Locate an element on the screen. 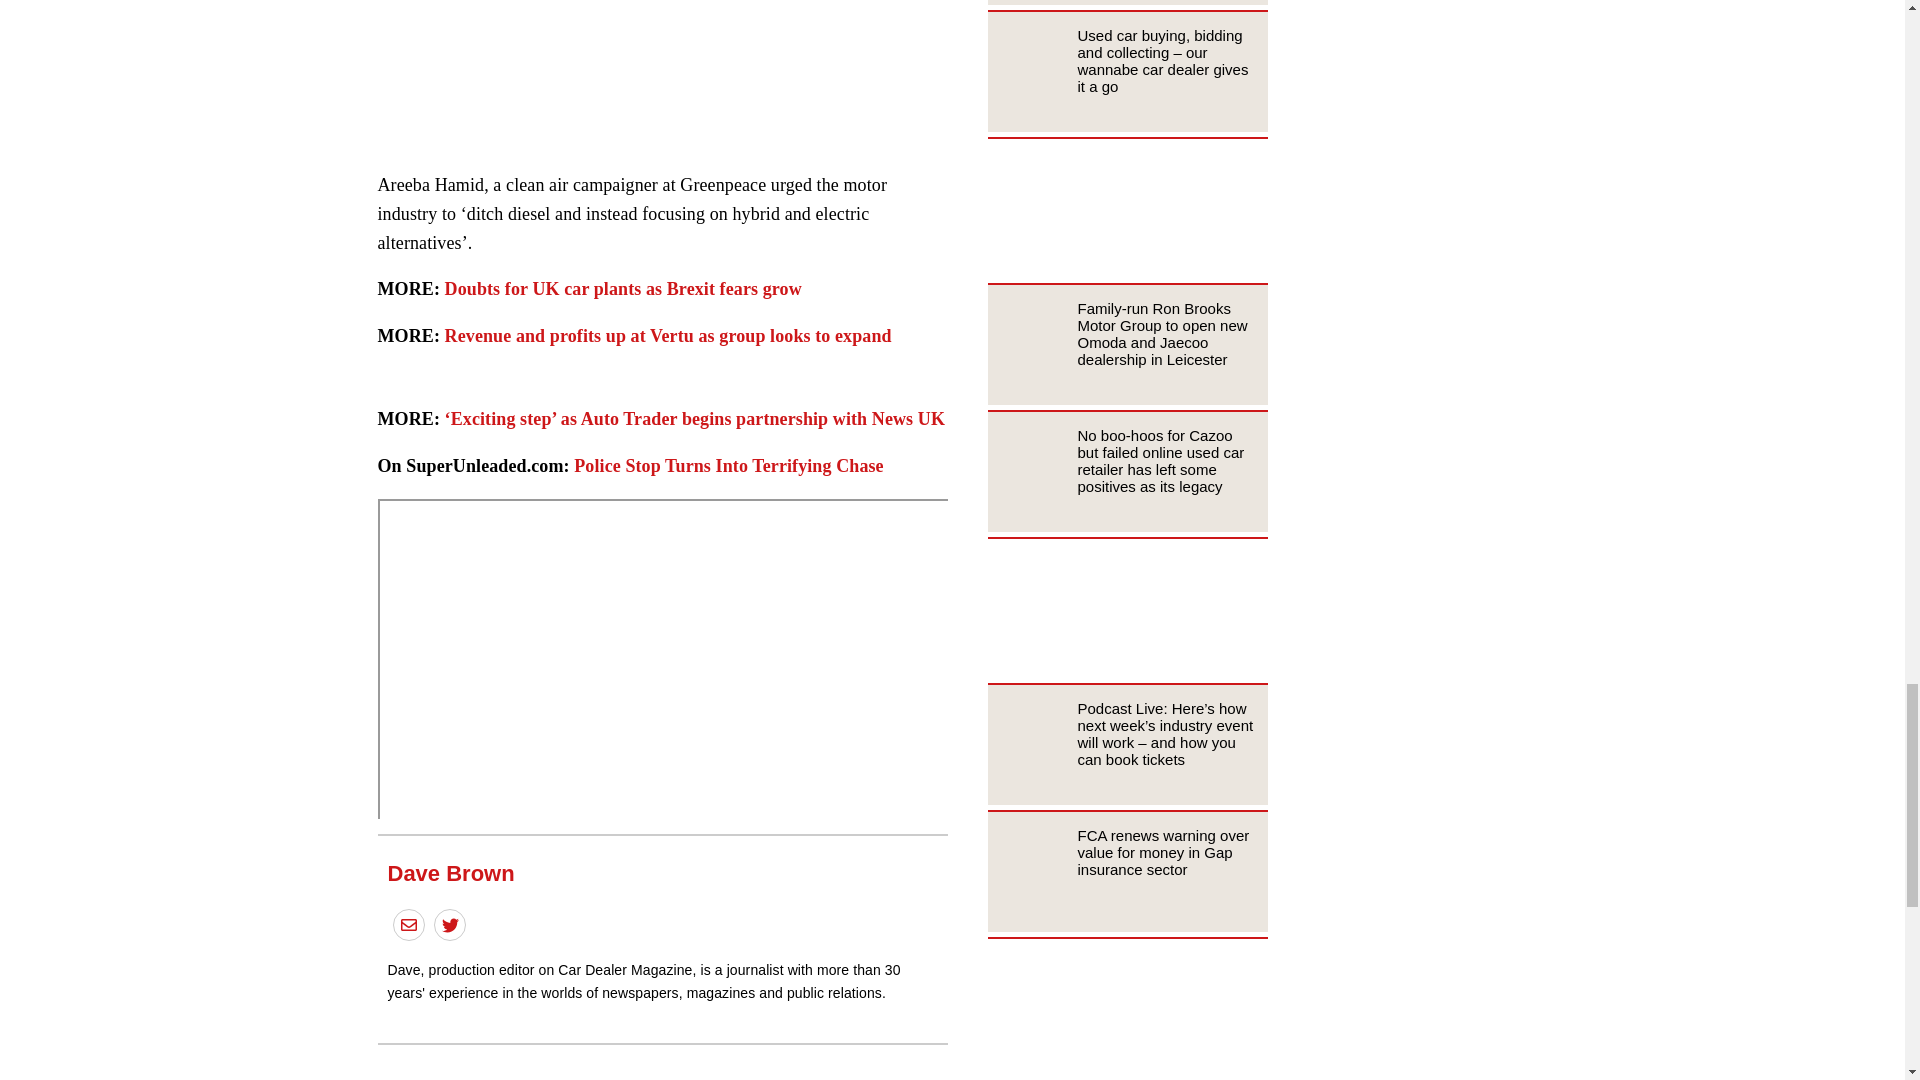  Dave Brown is located at coordinates (450, 872).